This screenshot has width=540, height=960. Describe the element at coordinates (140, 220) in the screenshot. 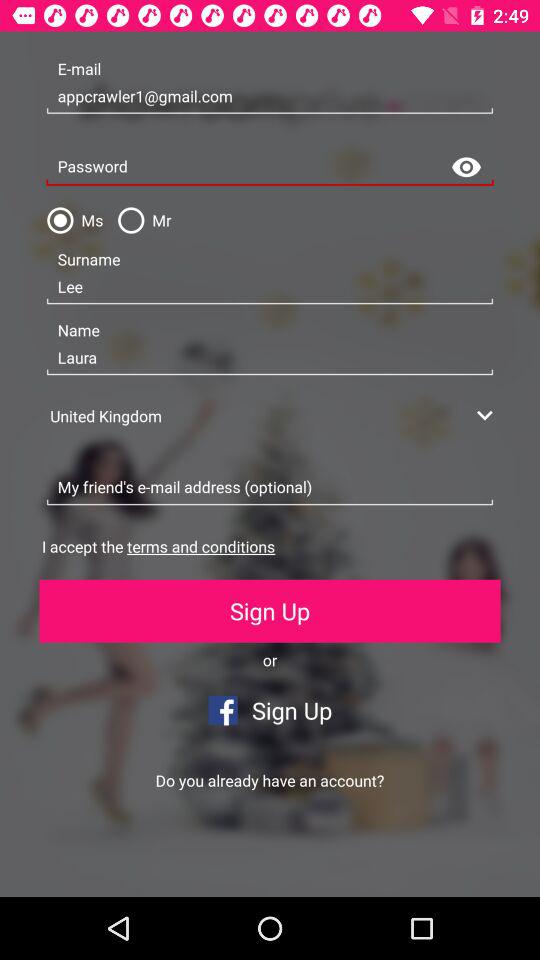

I see `press the icon above the lee icon` at that location.